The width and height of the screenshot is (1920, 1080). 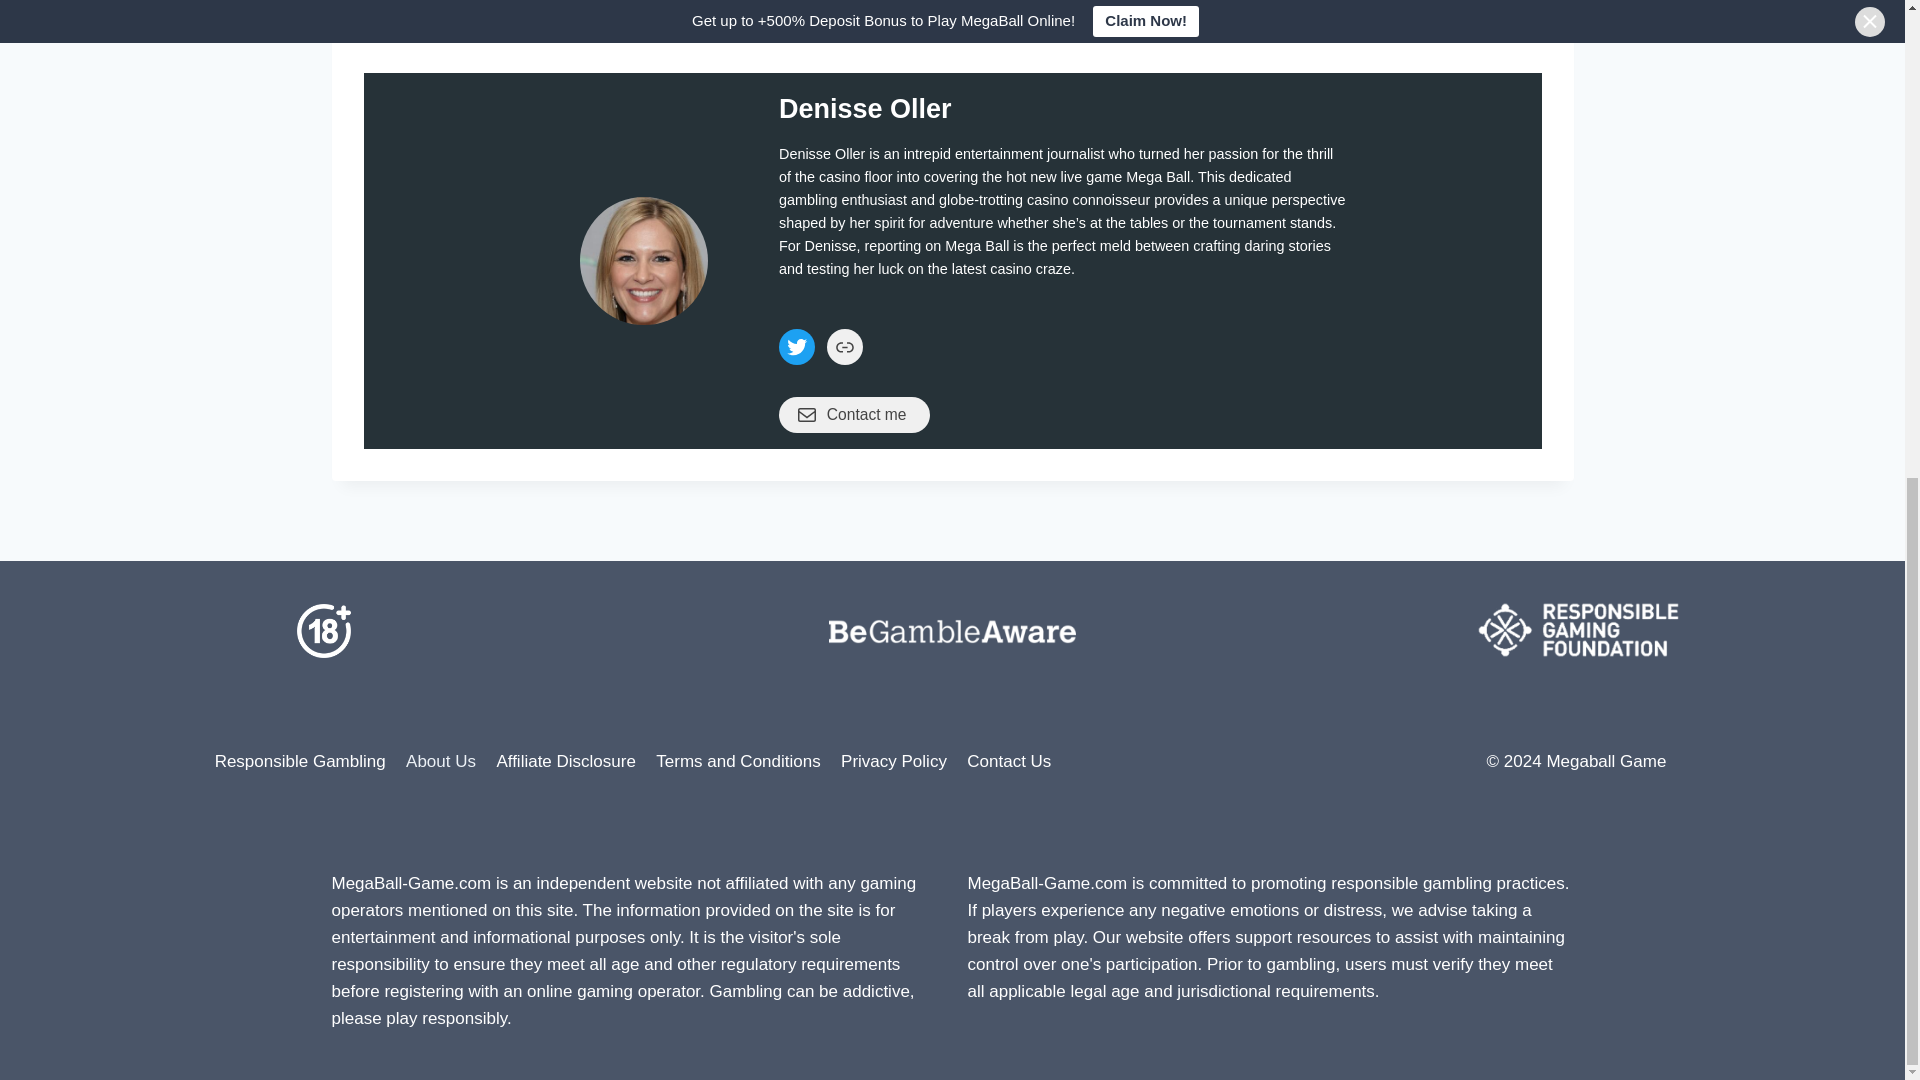 What do you see at coordinates (854, 415) in the screenshot?
I see `Contact me` at bounding box center [854, 415].